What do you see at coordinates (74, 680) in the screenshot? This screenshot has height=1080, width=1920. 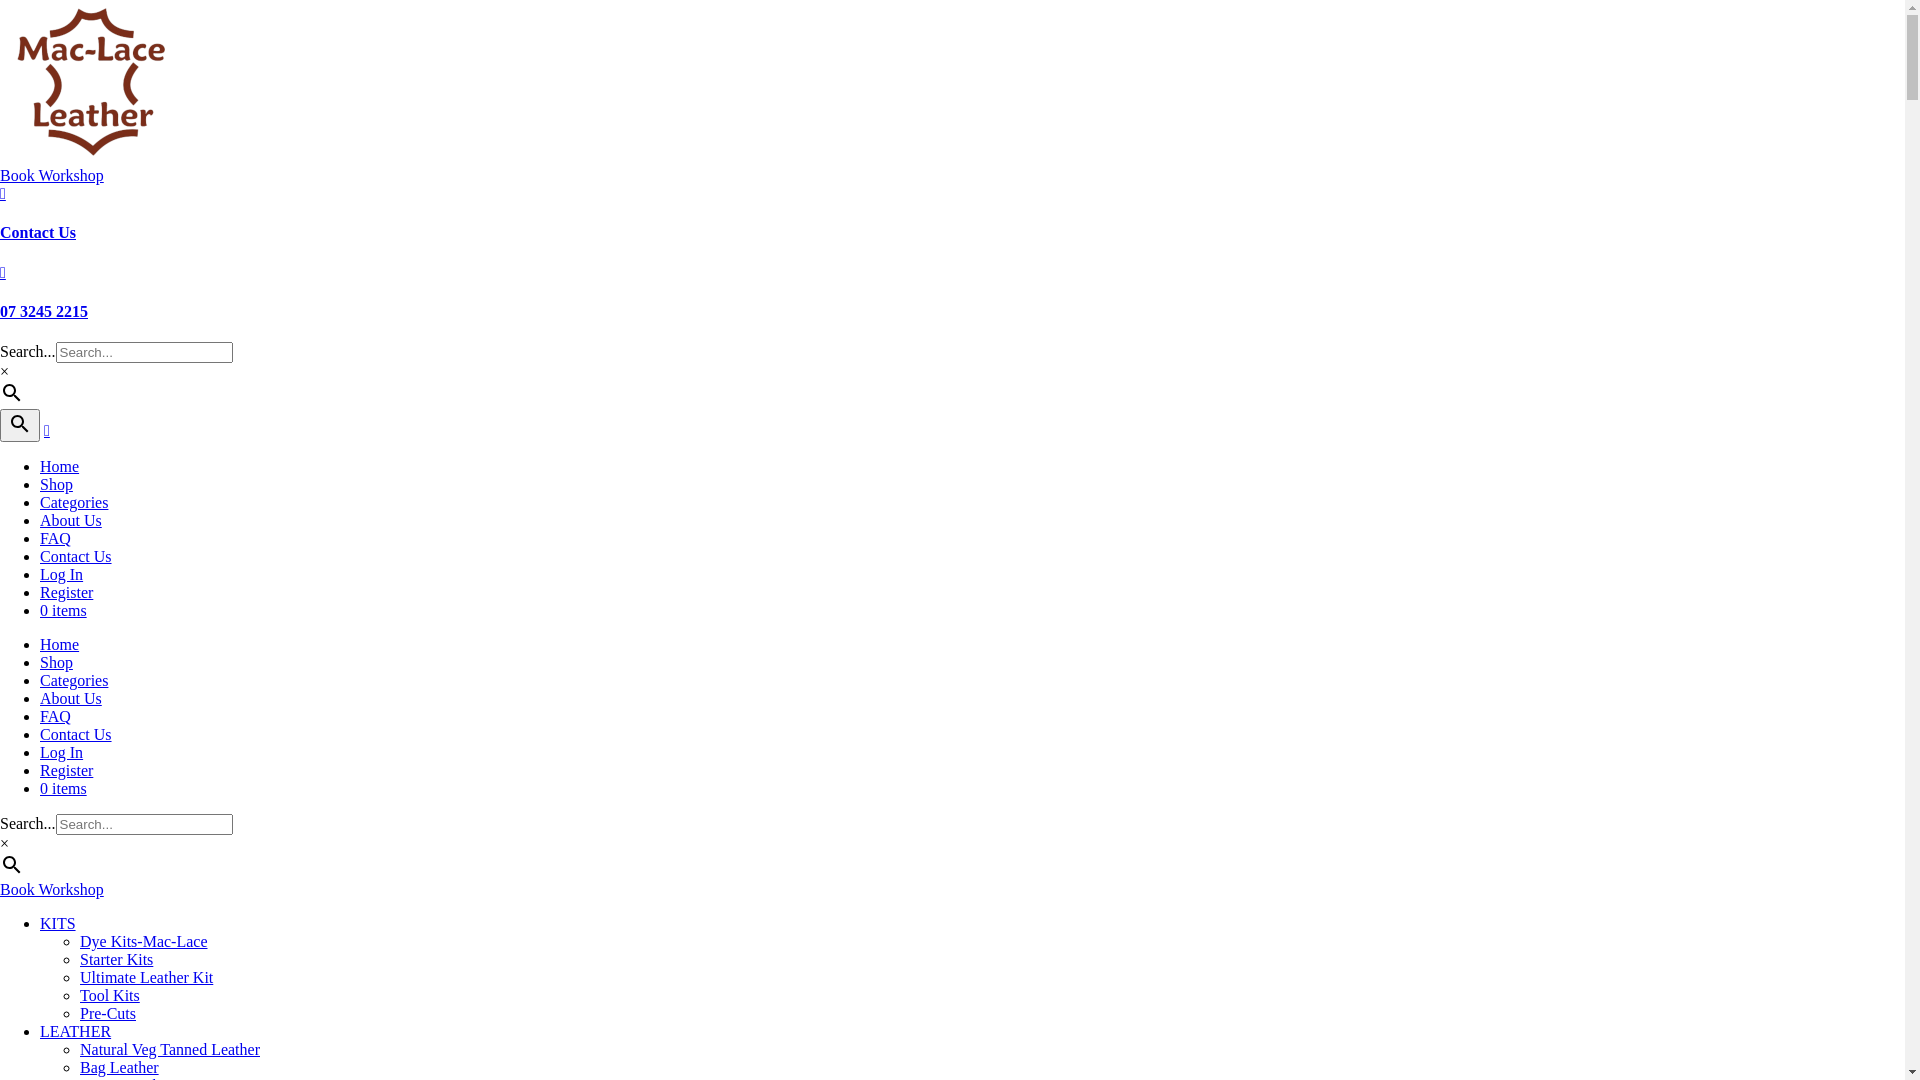 I see `Categories` at bounding box center [74, 680].